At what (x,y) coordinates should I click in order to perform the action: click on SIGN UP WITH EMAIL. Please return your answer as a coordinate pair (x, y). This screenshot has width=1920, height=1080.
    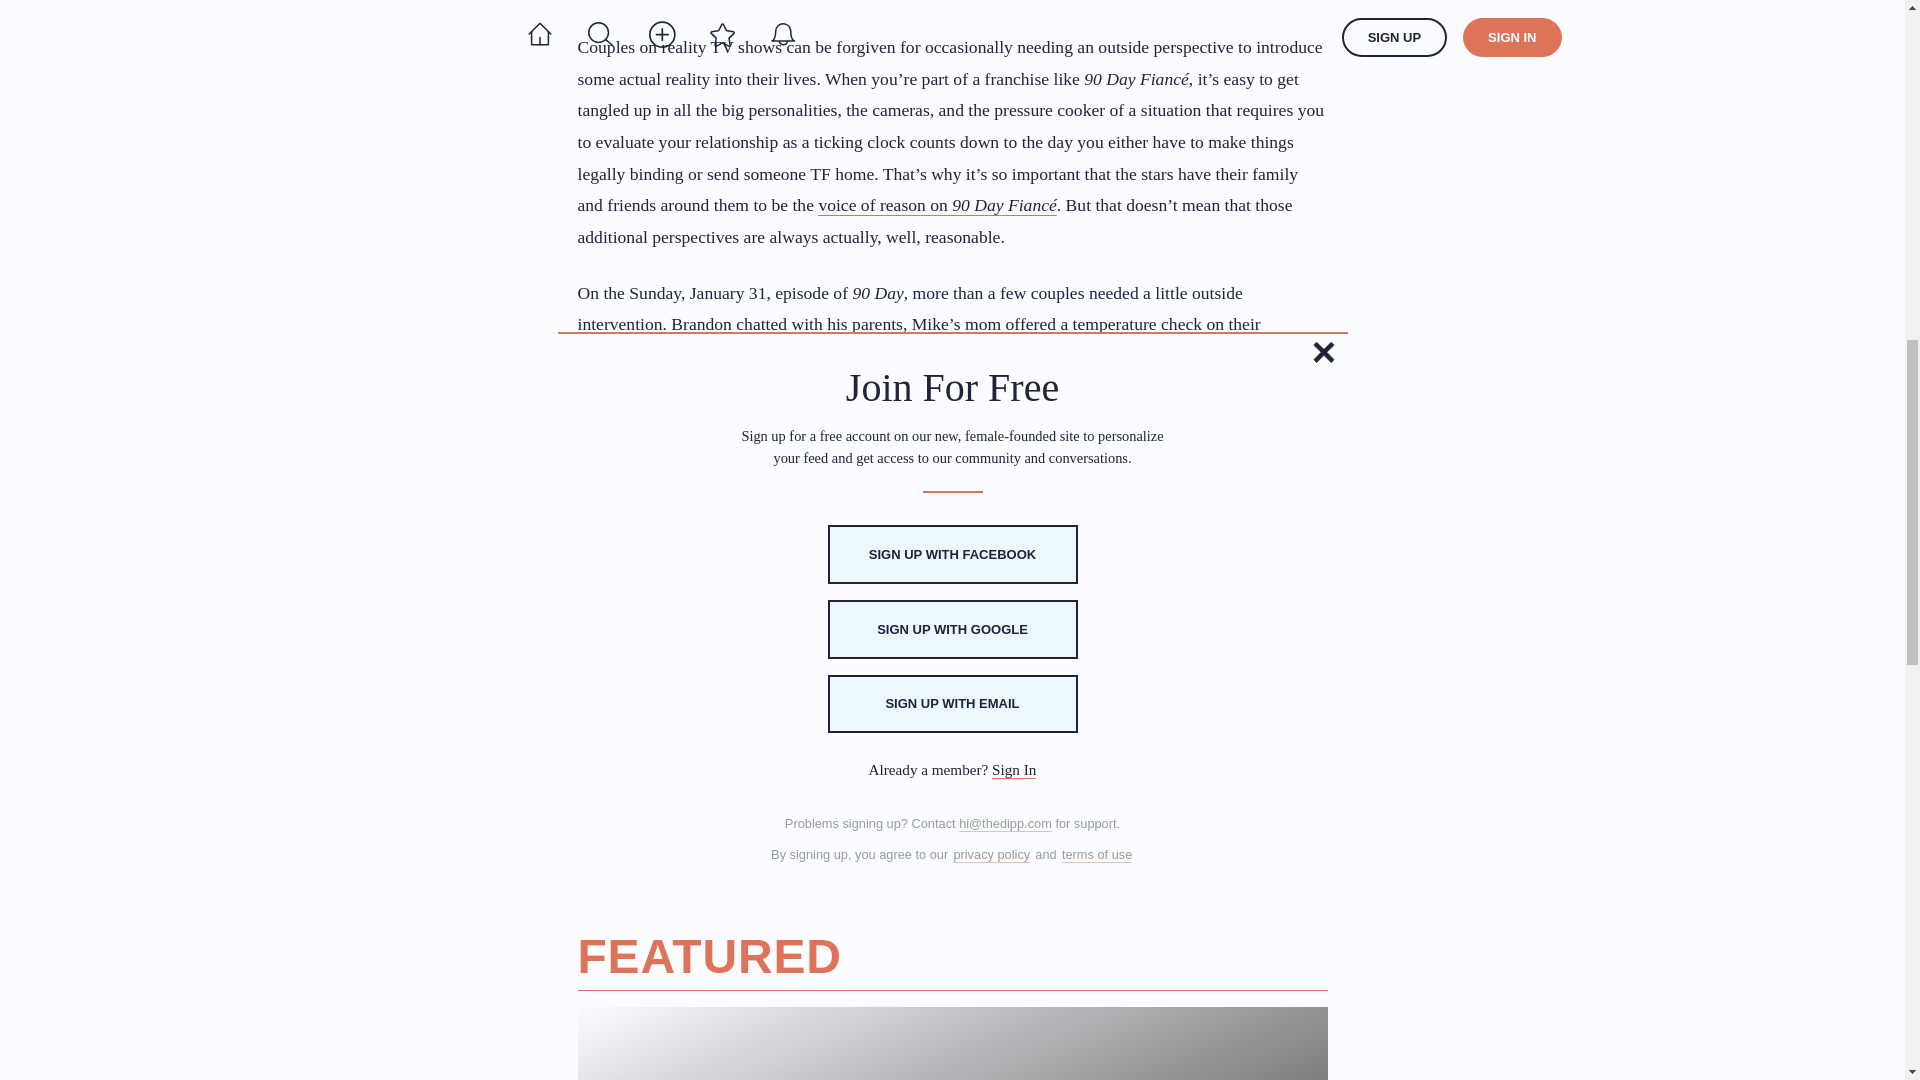
    Looking at the image, I should click on (952, 704).